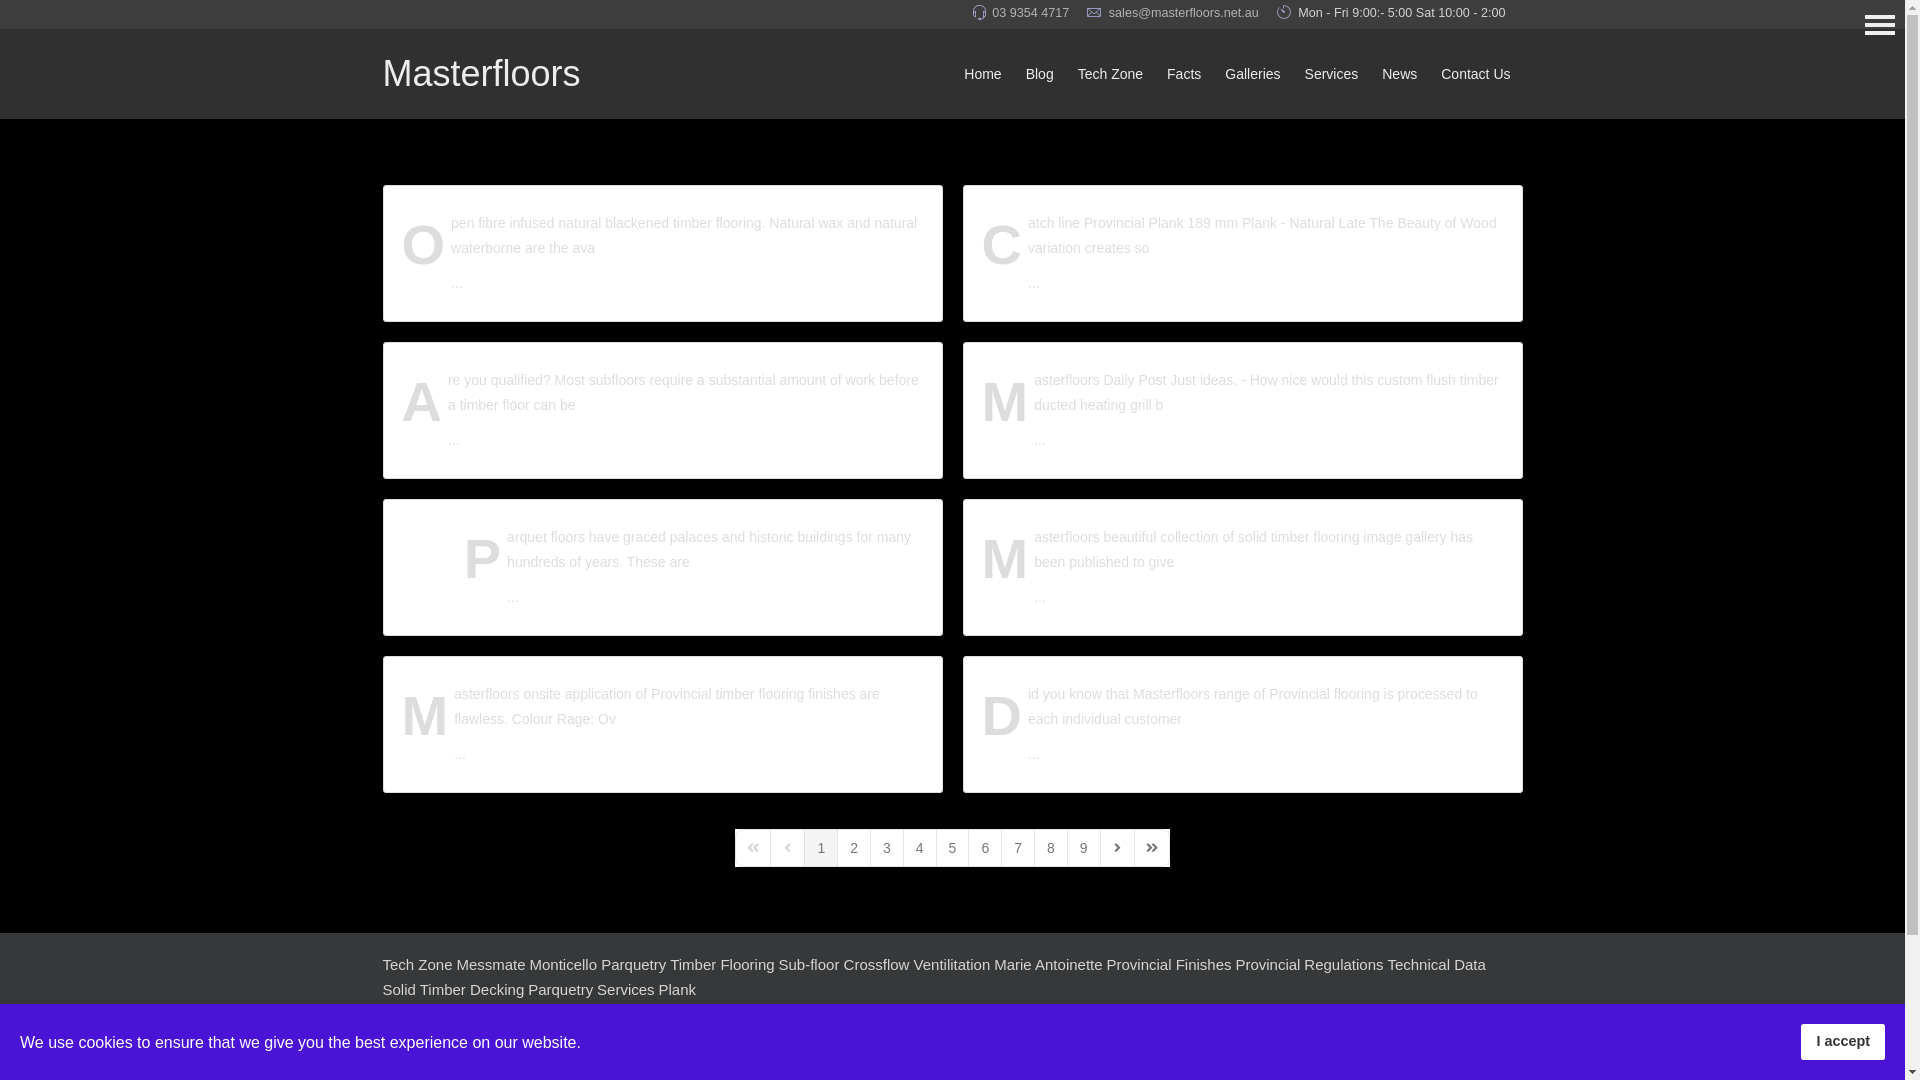 The width and height of the screenshot is (1920, 1080). I want to click on Solid, so click(398, 990).